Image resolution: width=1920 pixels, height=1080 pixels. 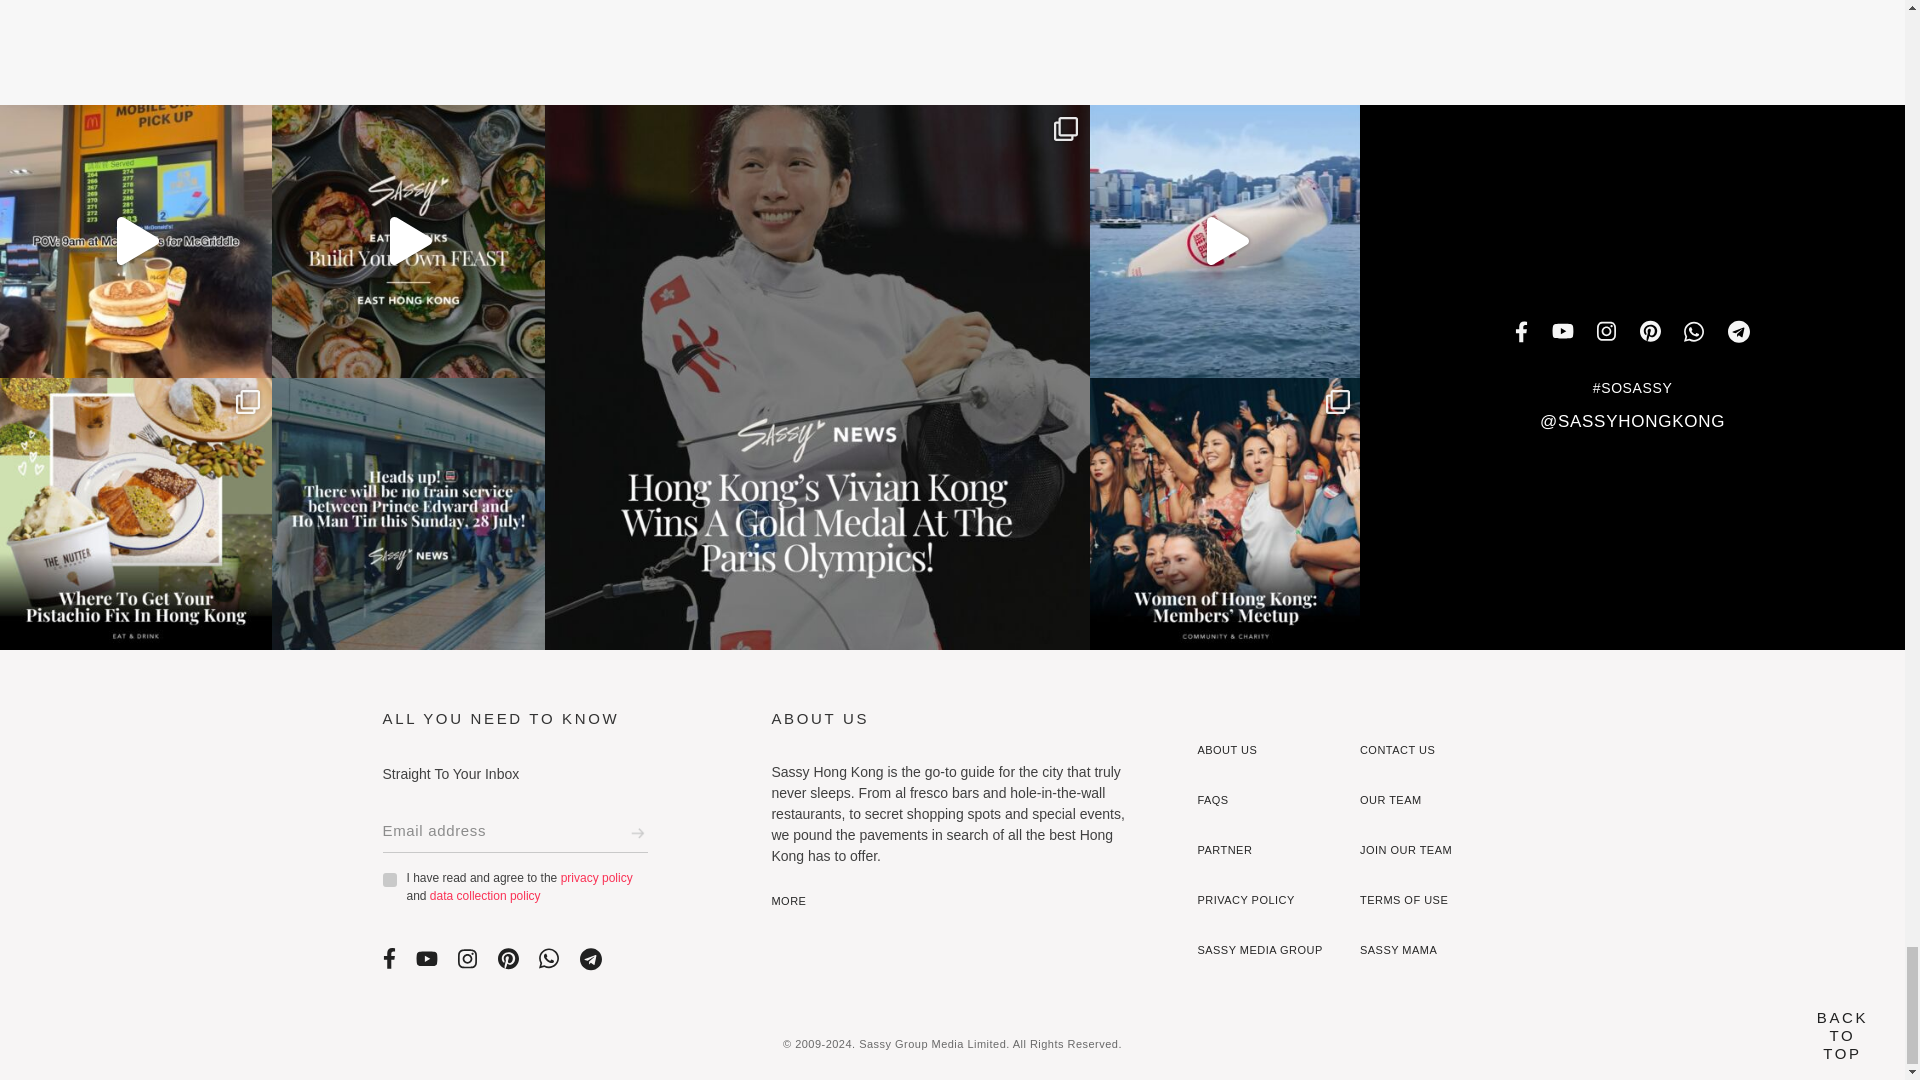 I want to click on Sign Up, so click(x=637, y=832).